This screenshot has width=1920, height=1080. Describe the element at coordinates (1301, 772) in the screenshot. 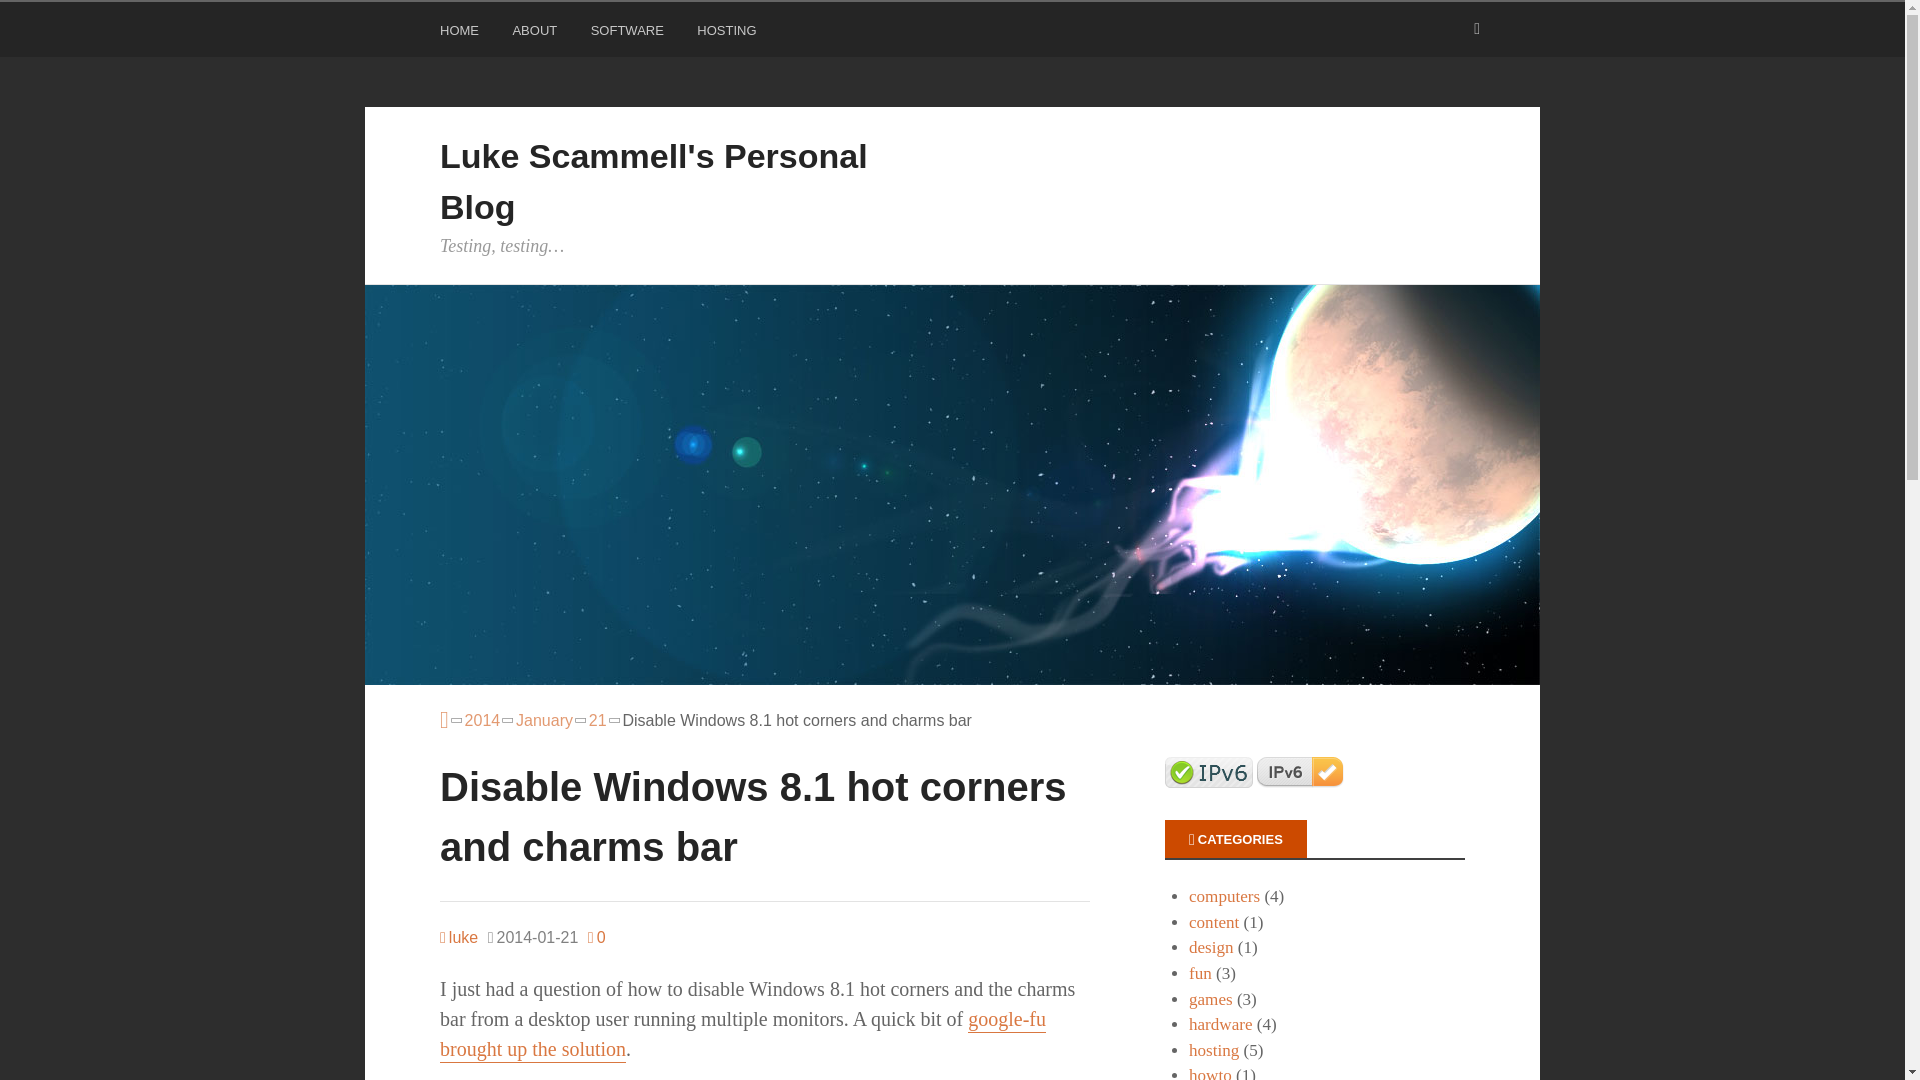

I see `ipv6 ready` at that location.